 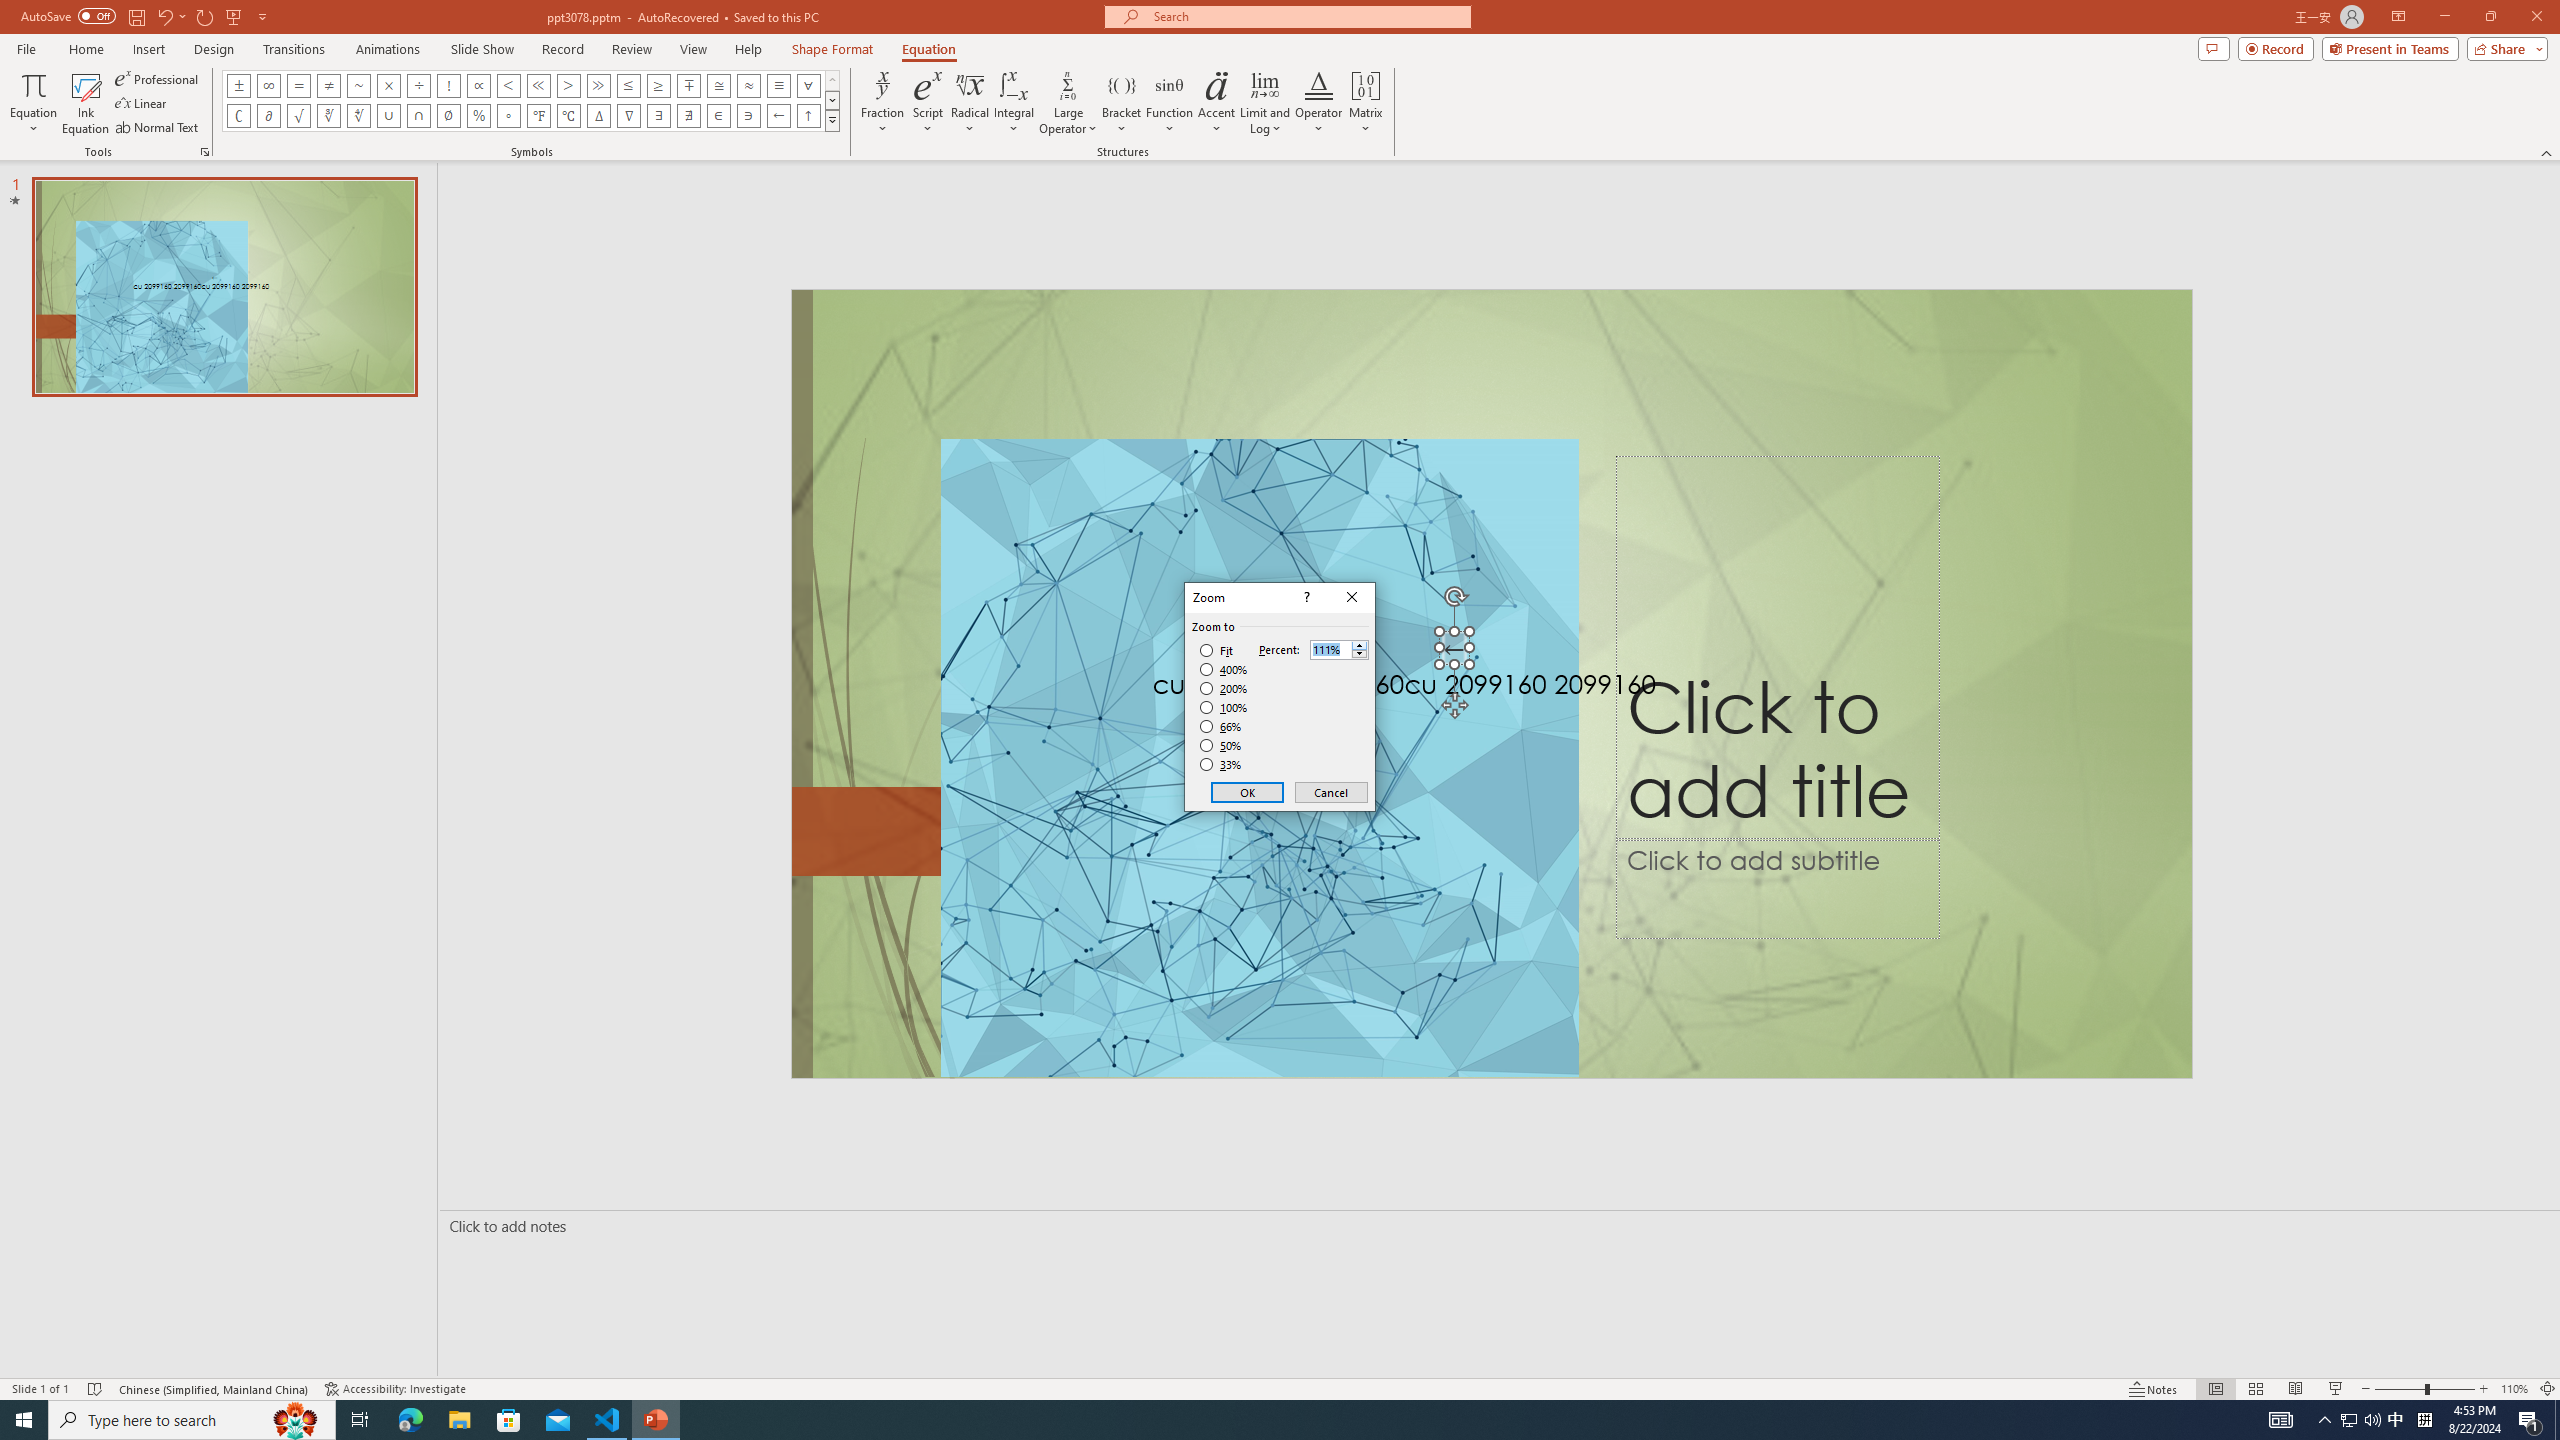 I want to click on Equation Symbol Increment, so click(x=598, y=116).